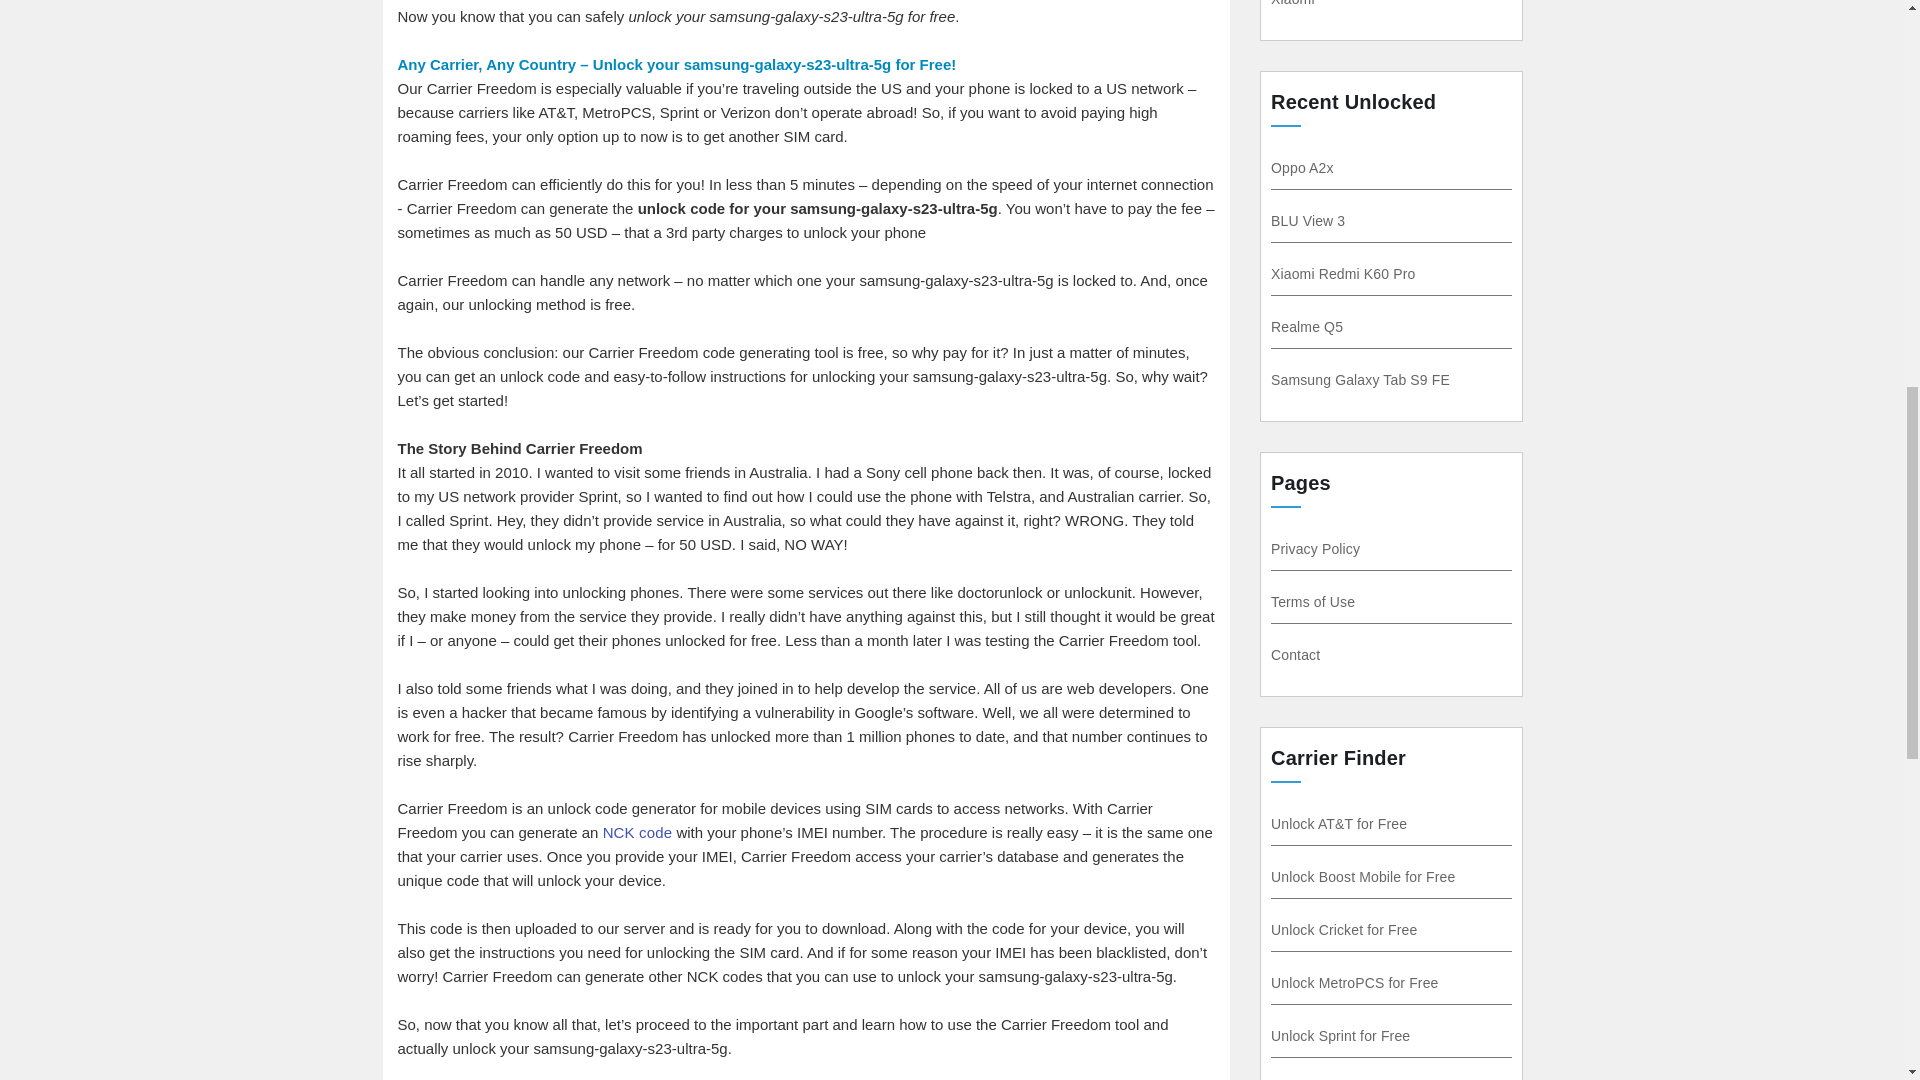  I want to click on NCK code, so click(638, 832).